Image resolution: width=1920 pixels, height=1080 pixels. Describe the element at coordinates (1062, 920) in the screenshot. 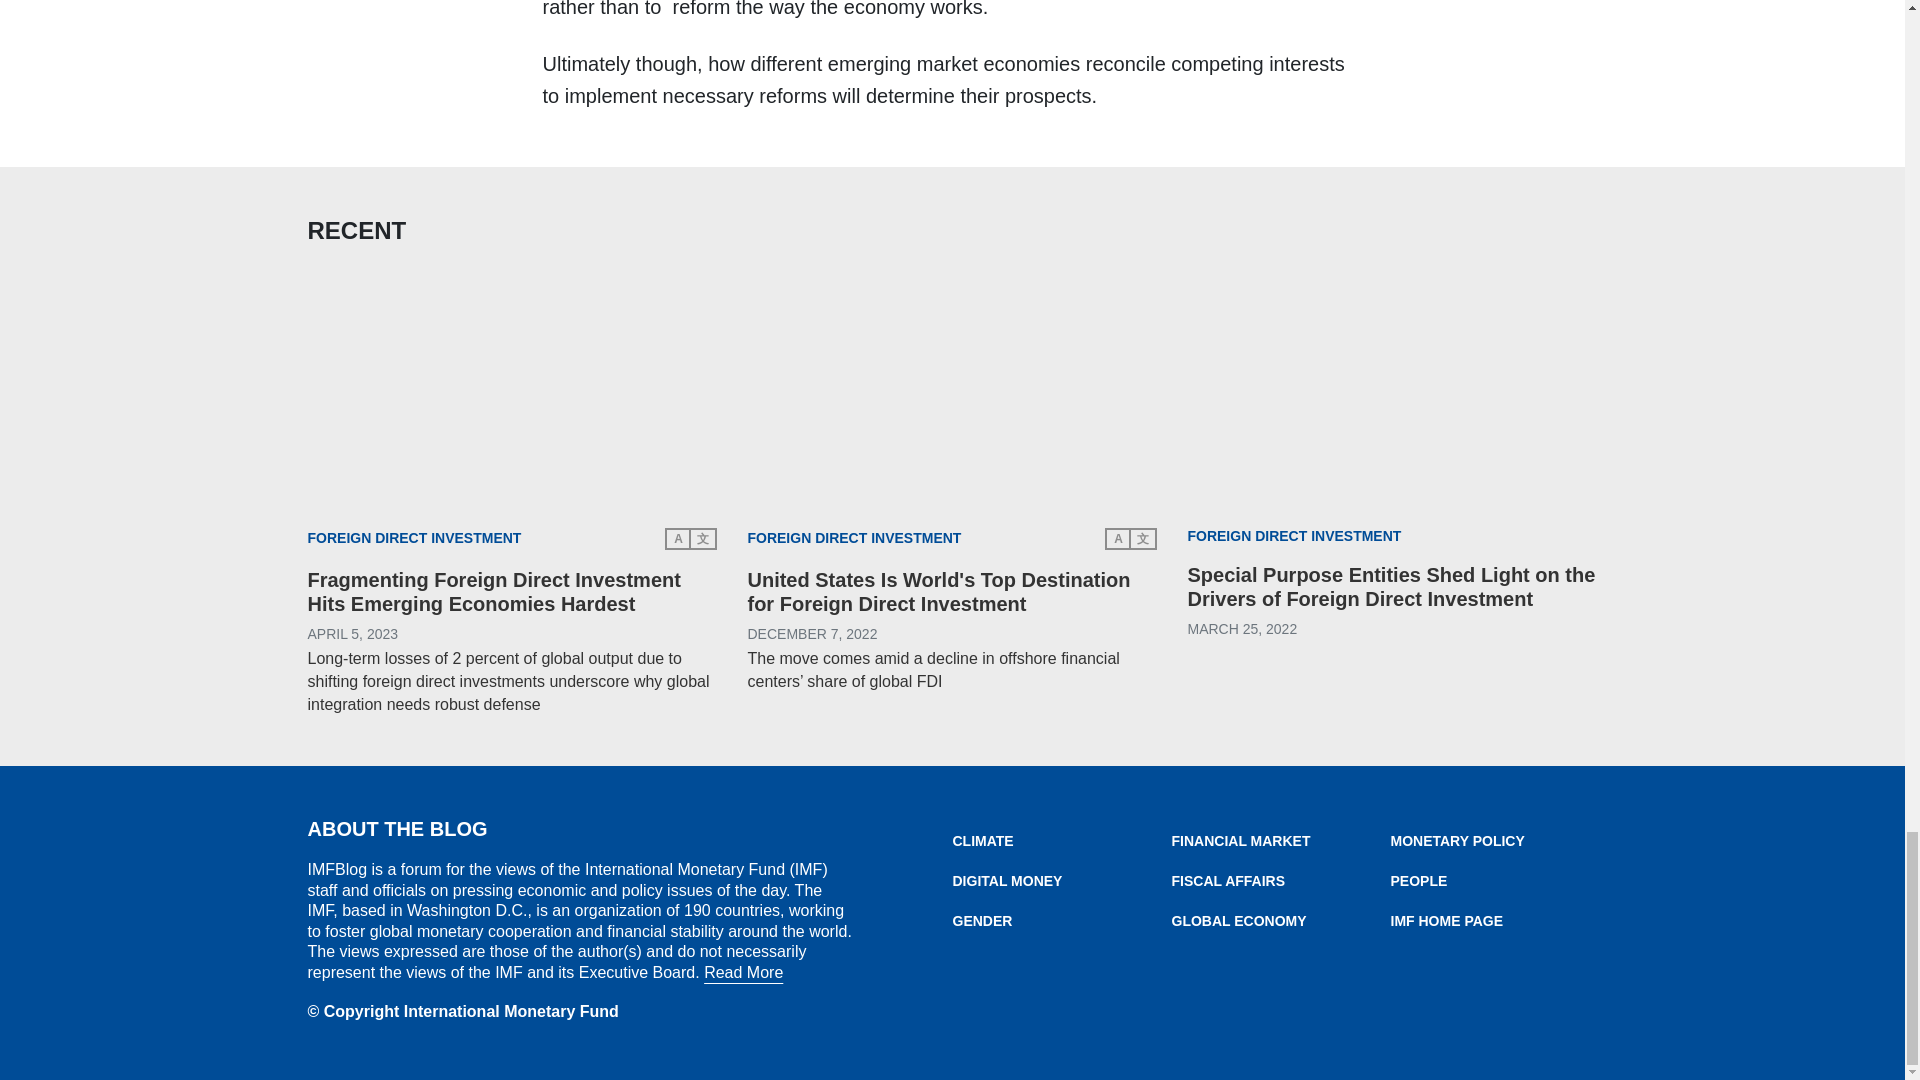

I see `GENDER` at that location.